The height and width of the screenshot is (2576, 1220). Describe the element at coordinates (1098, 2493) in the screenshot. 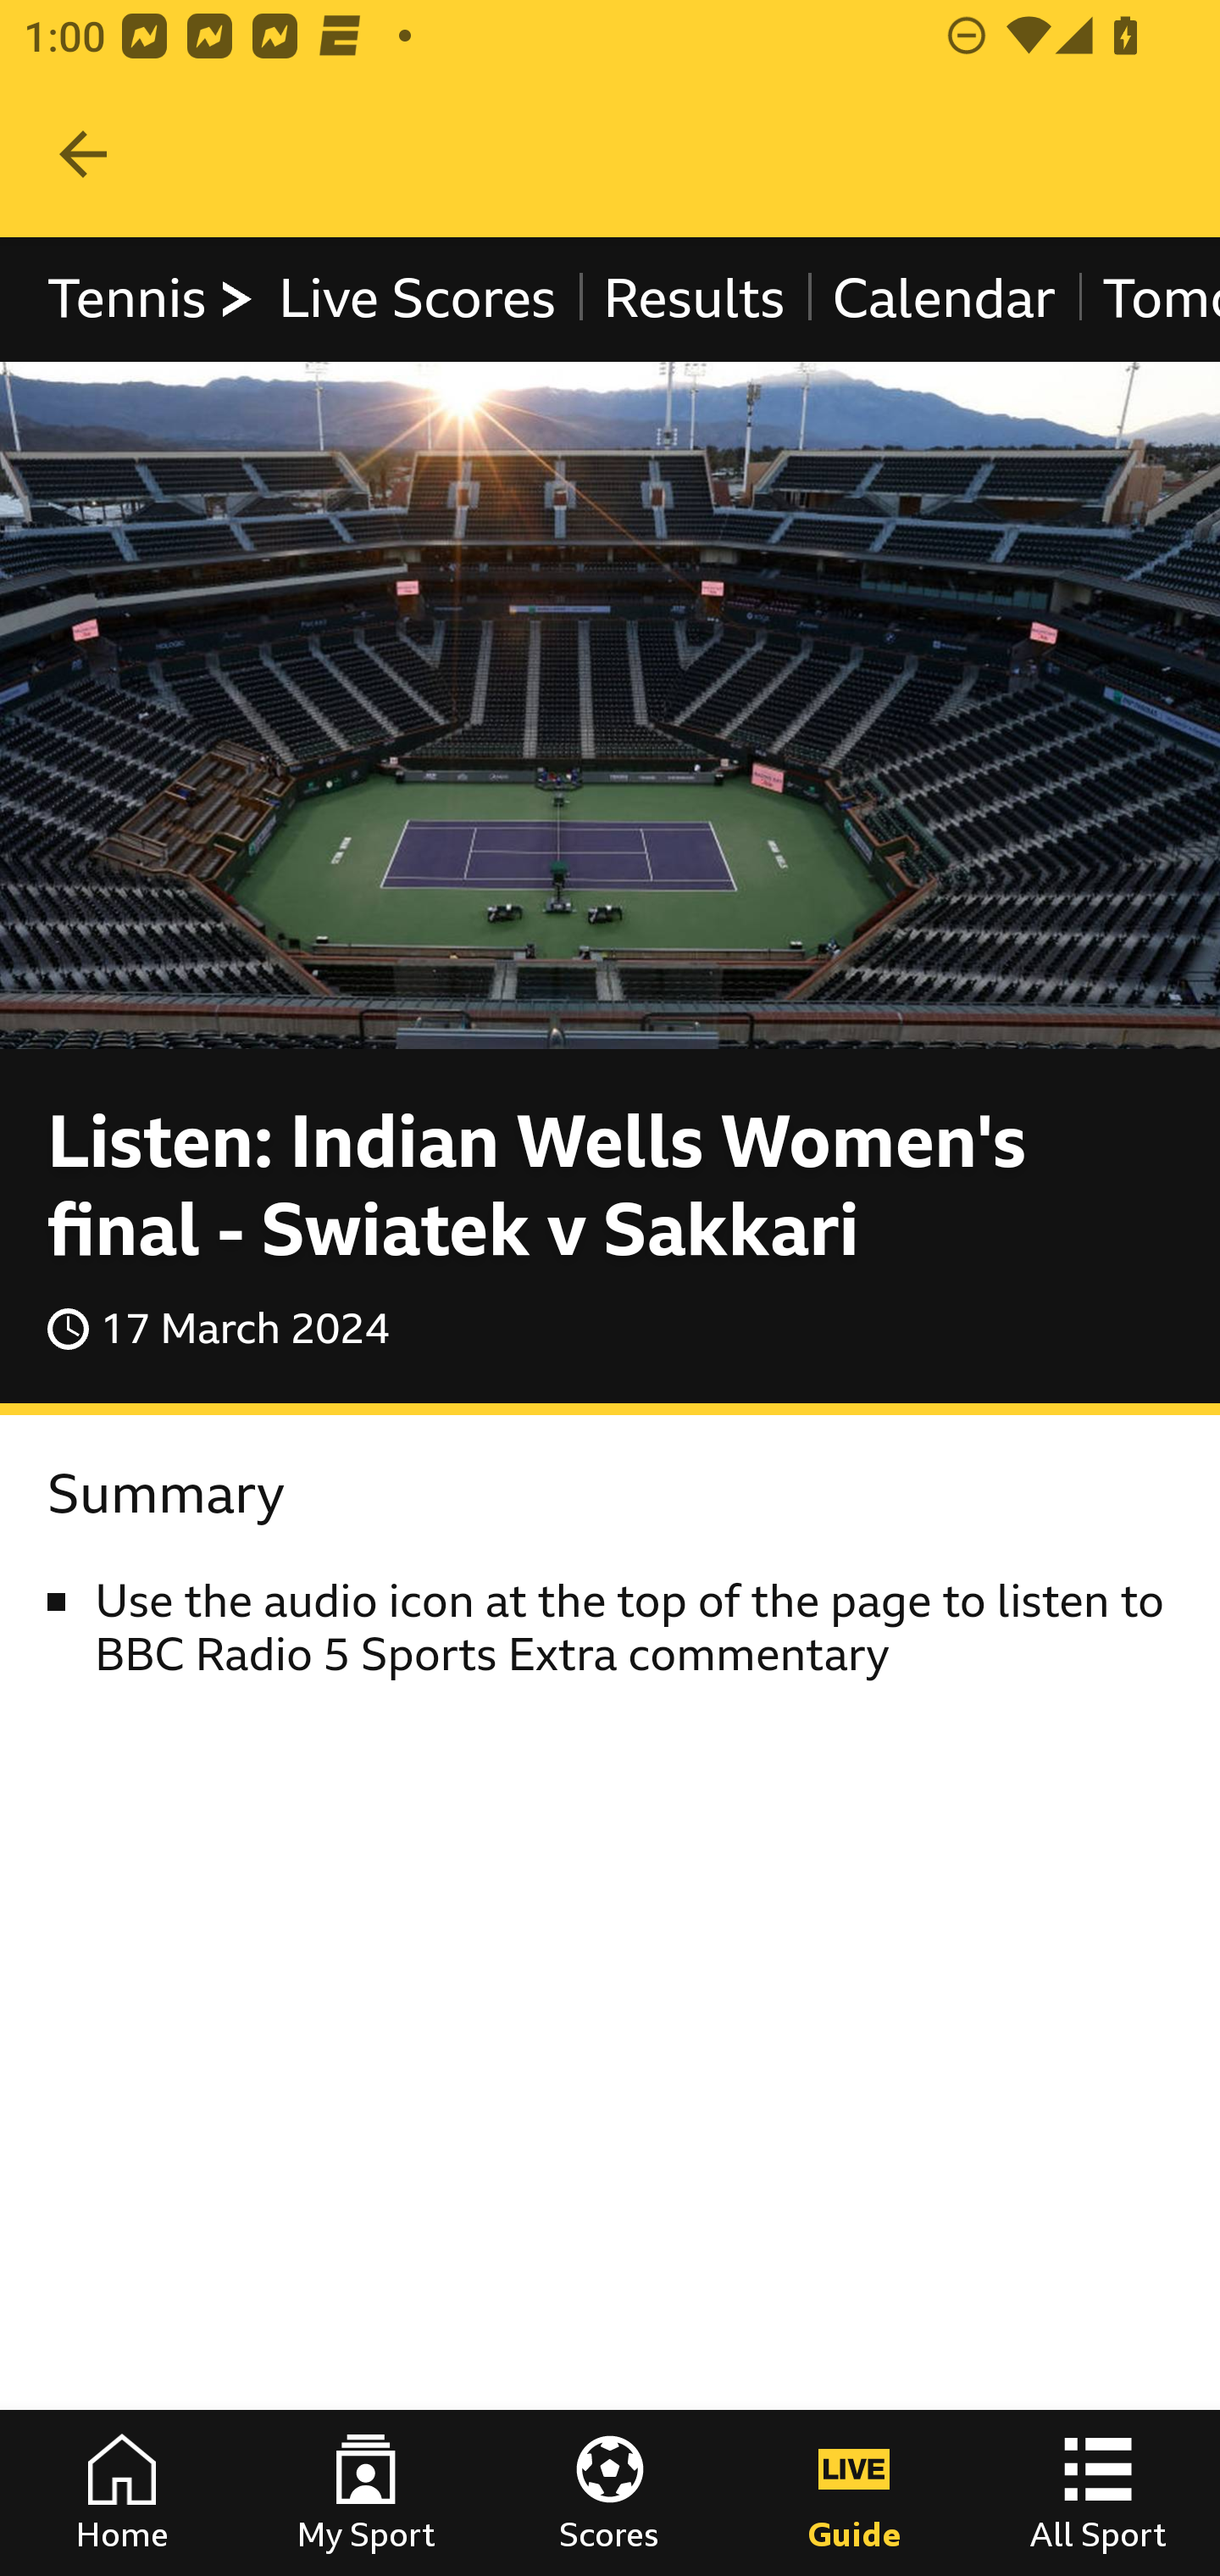

I see `All Sport` at that location.